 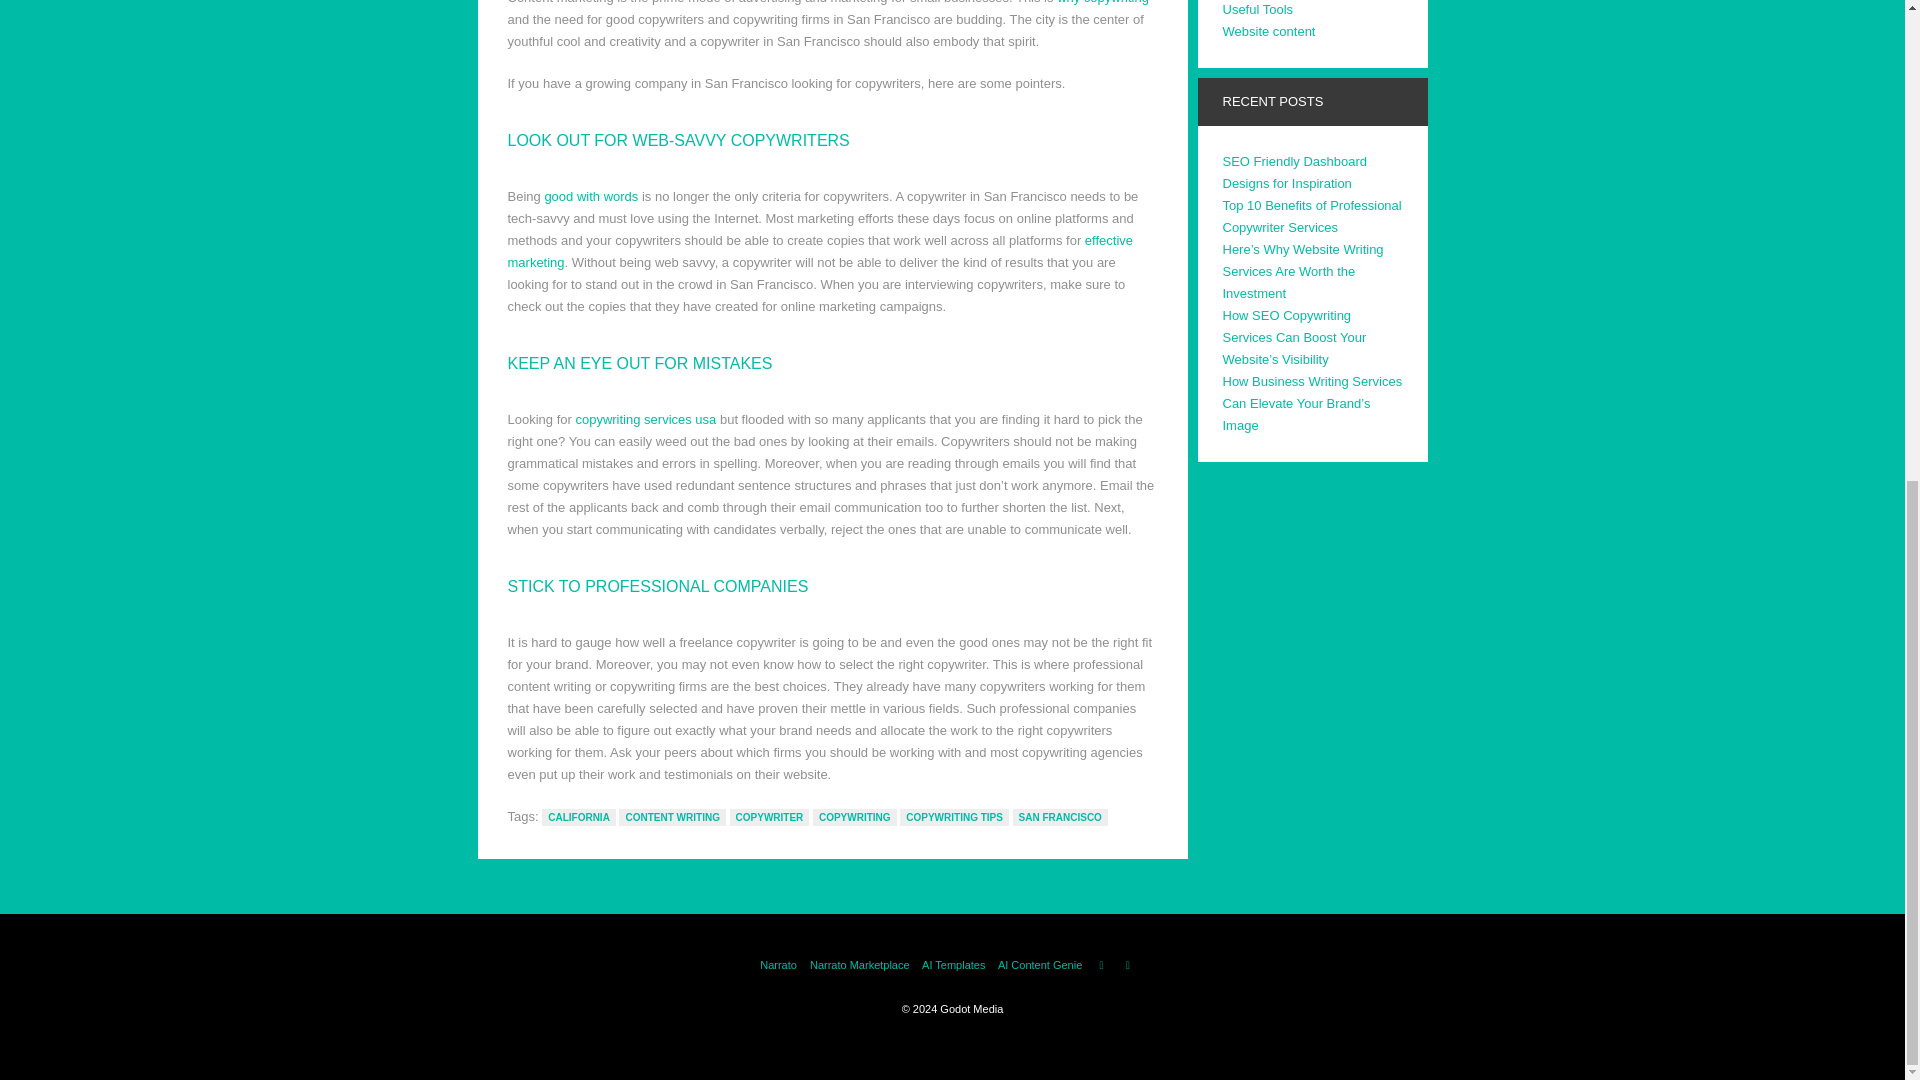 I want to click on COPYWRITING TIPS, so click(x=954, y=817).